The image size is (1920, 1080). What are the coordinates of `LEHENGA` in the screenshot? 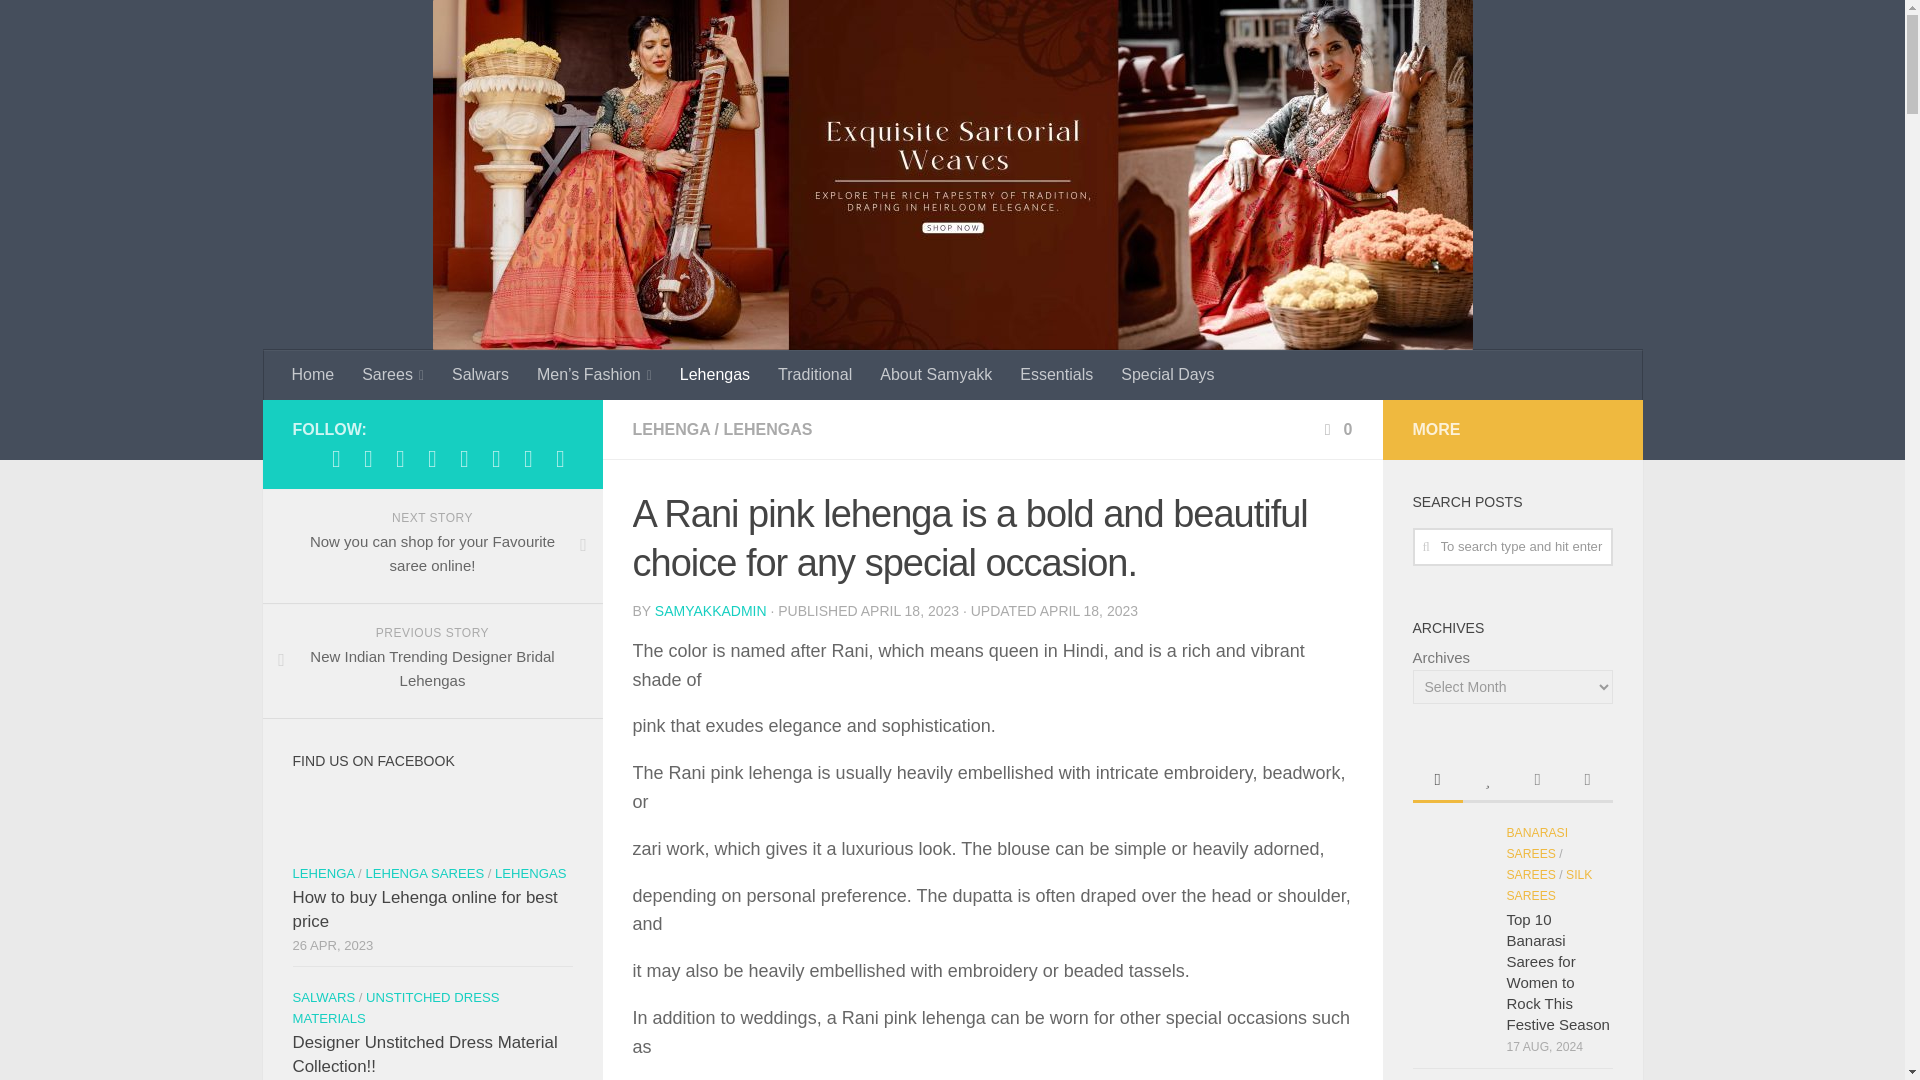 It's located at (670, 430).